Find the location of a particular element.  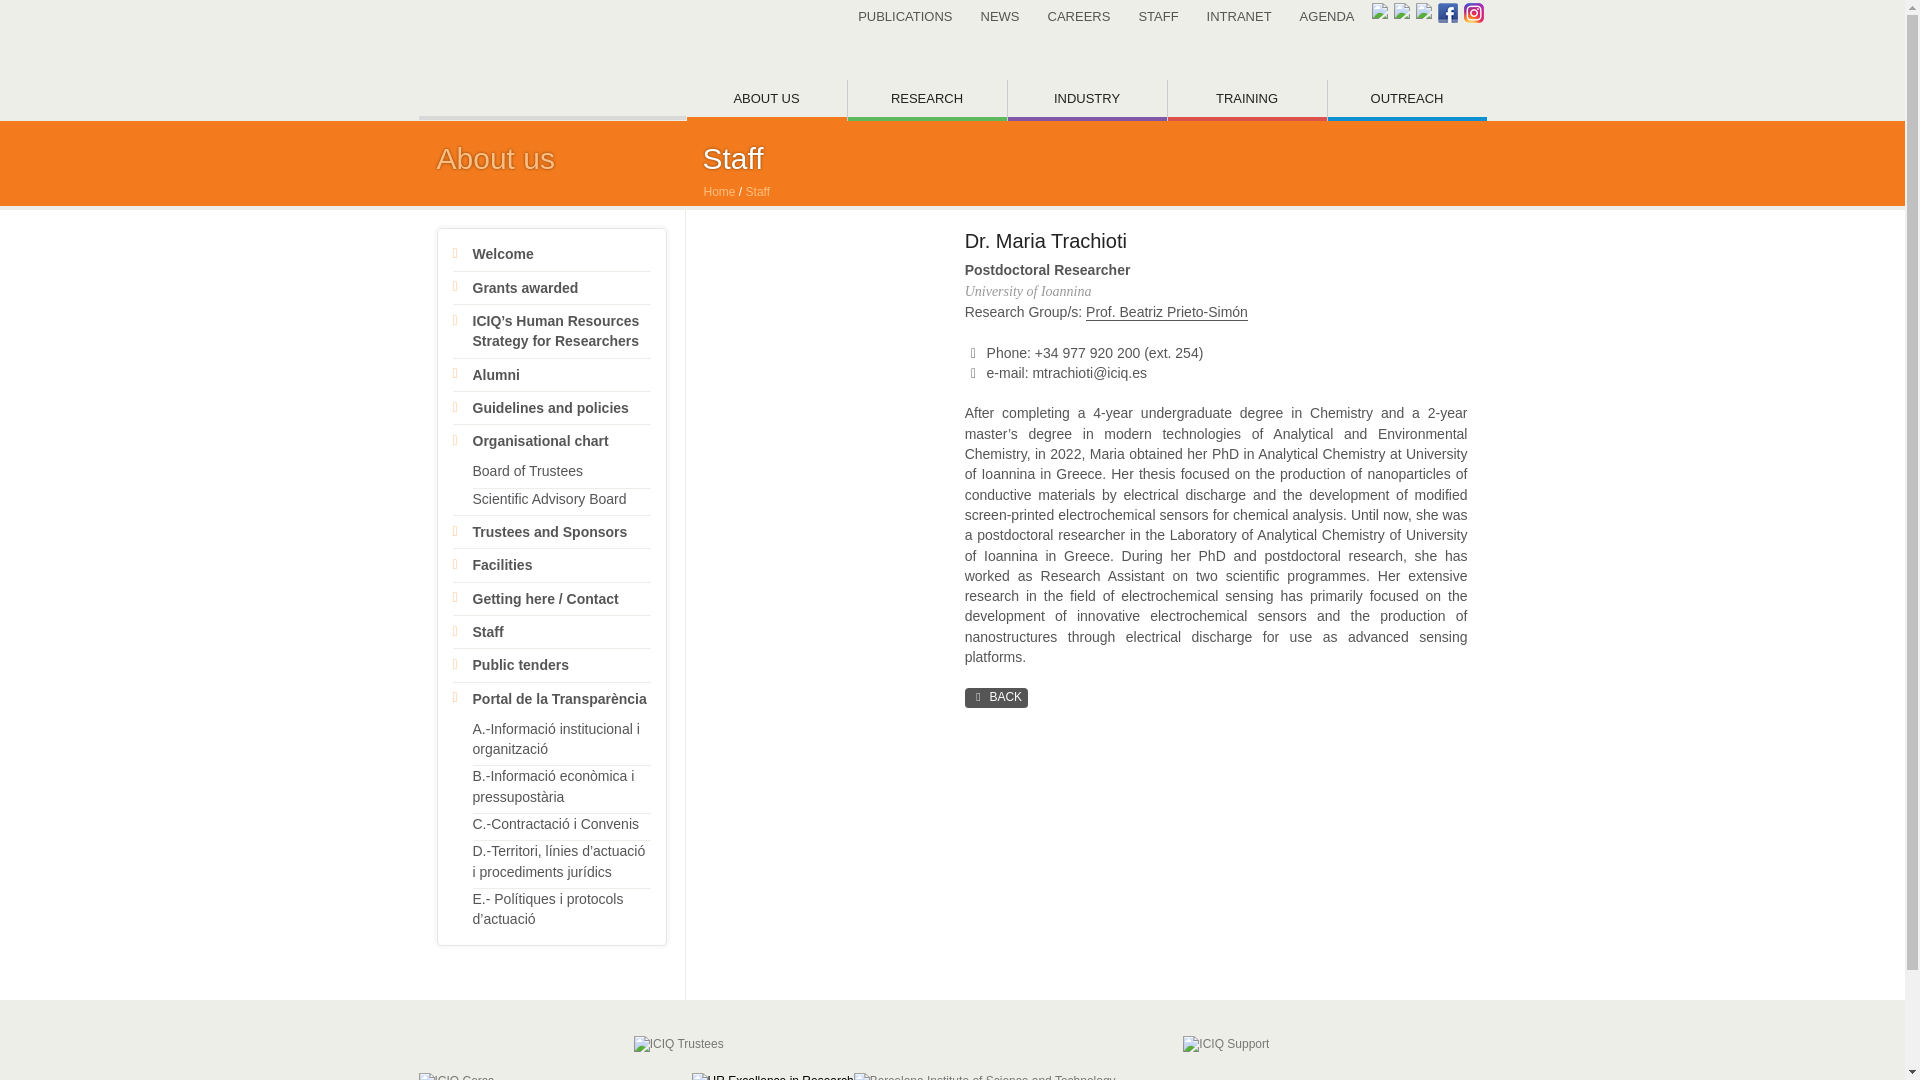

RESEARCH is located at coordinates (927, 100).